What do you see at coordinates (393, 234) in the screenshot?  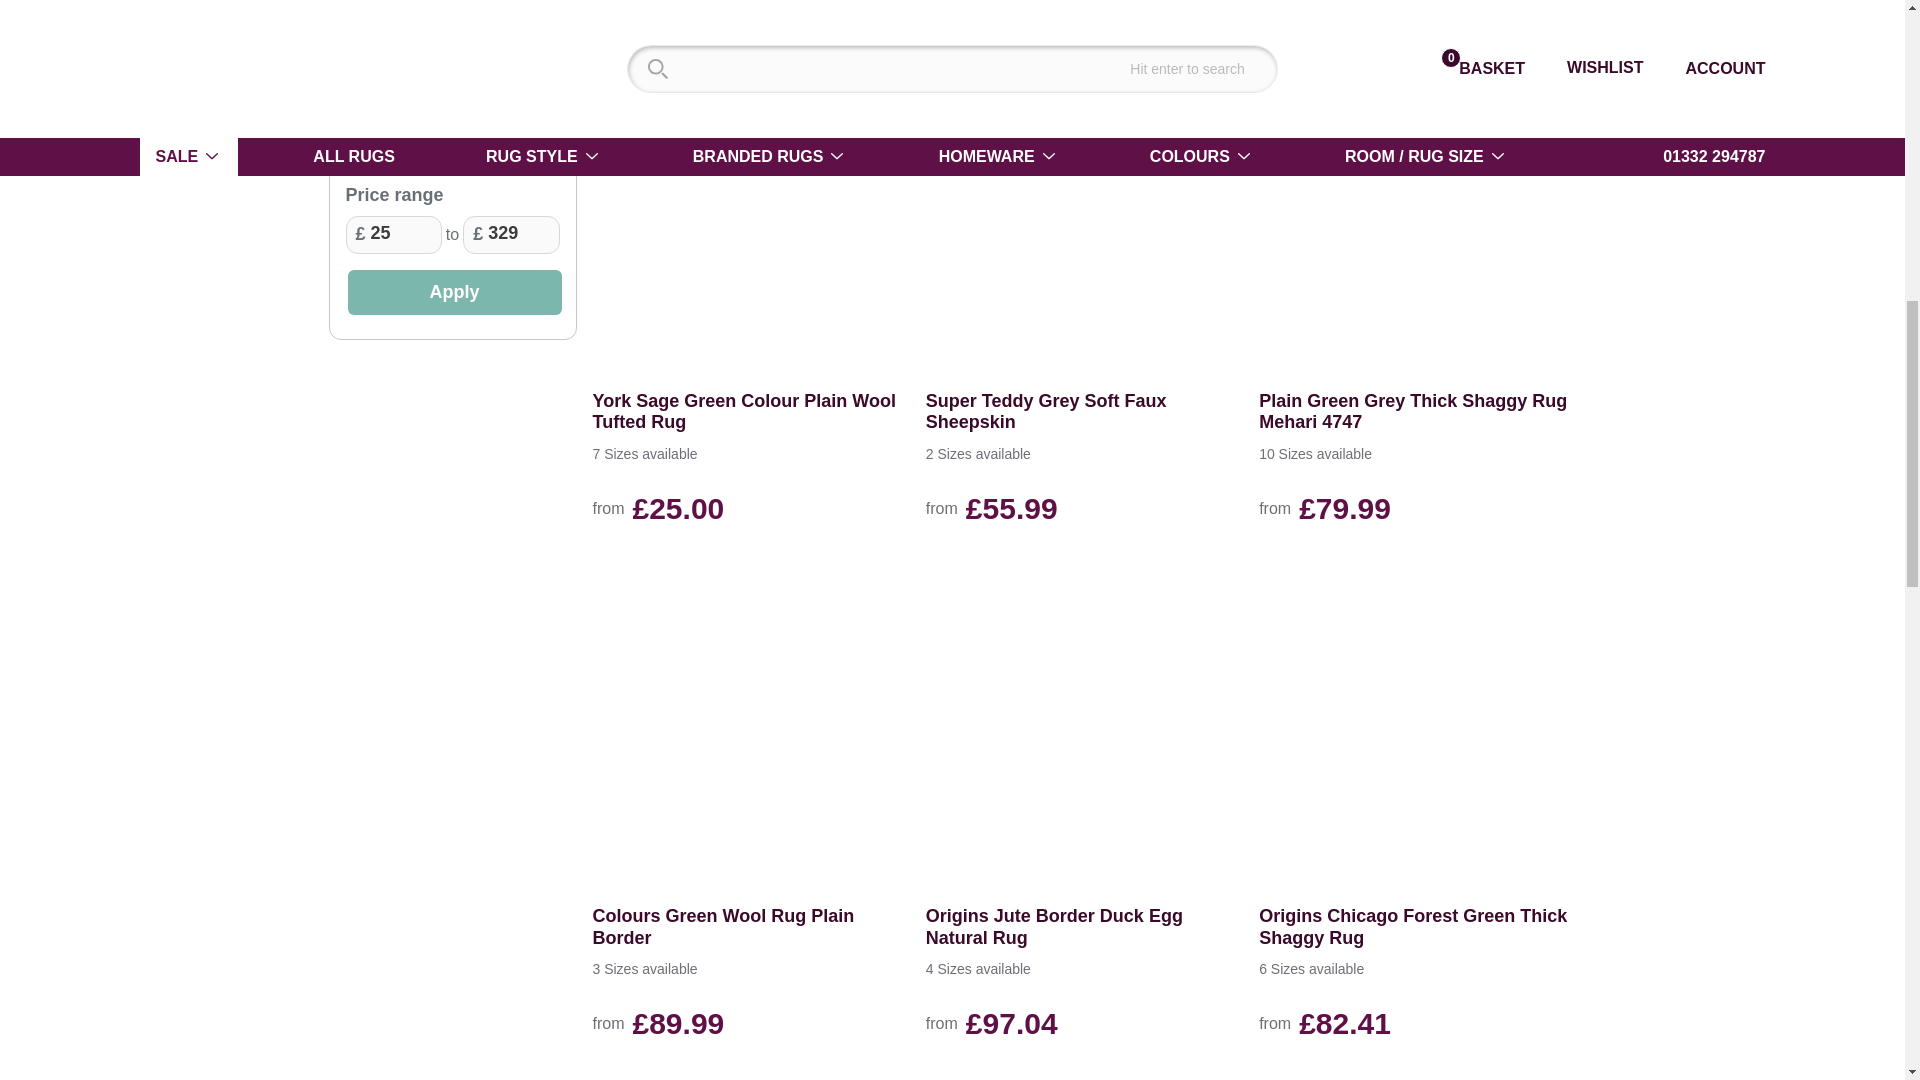 I see `25` at bounding box center [393, 234].